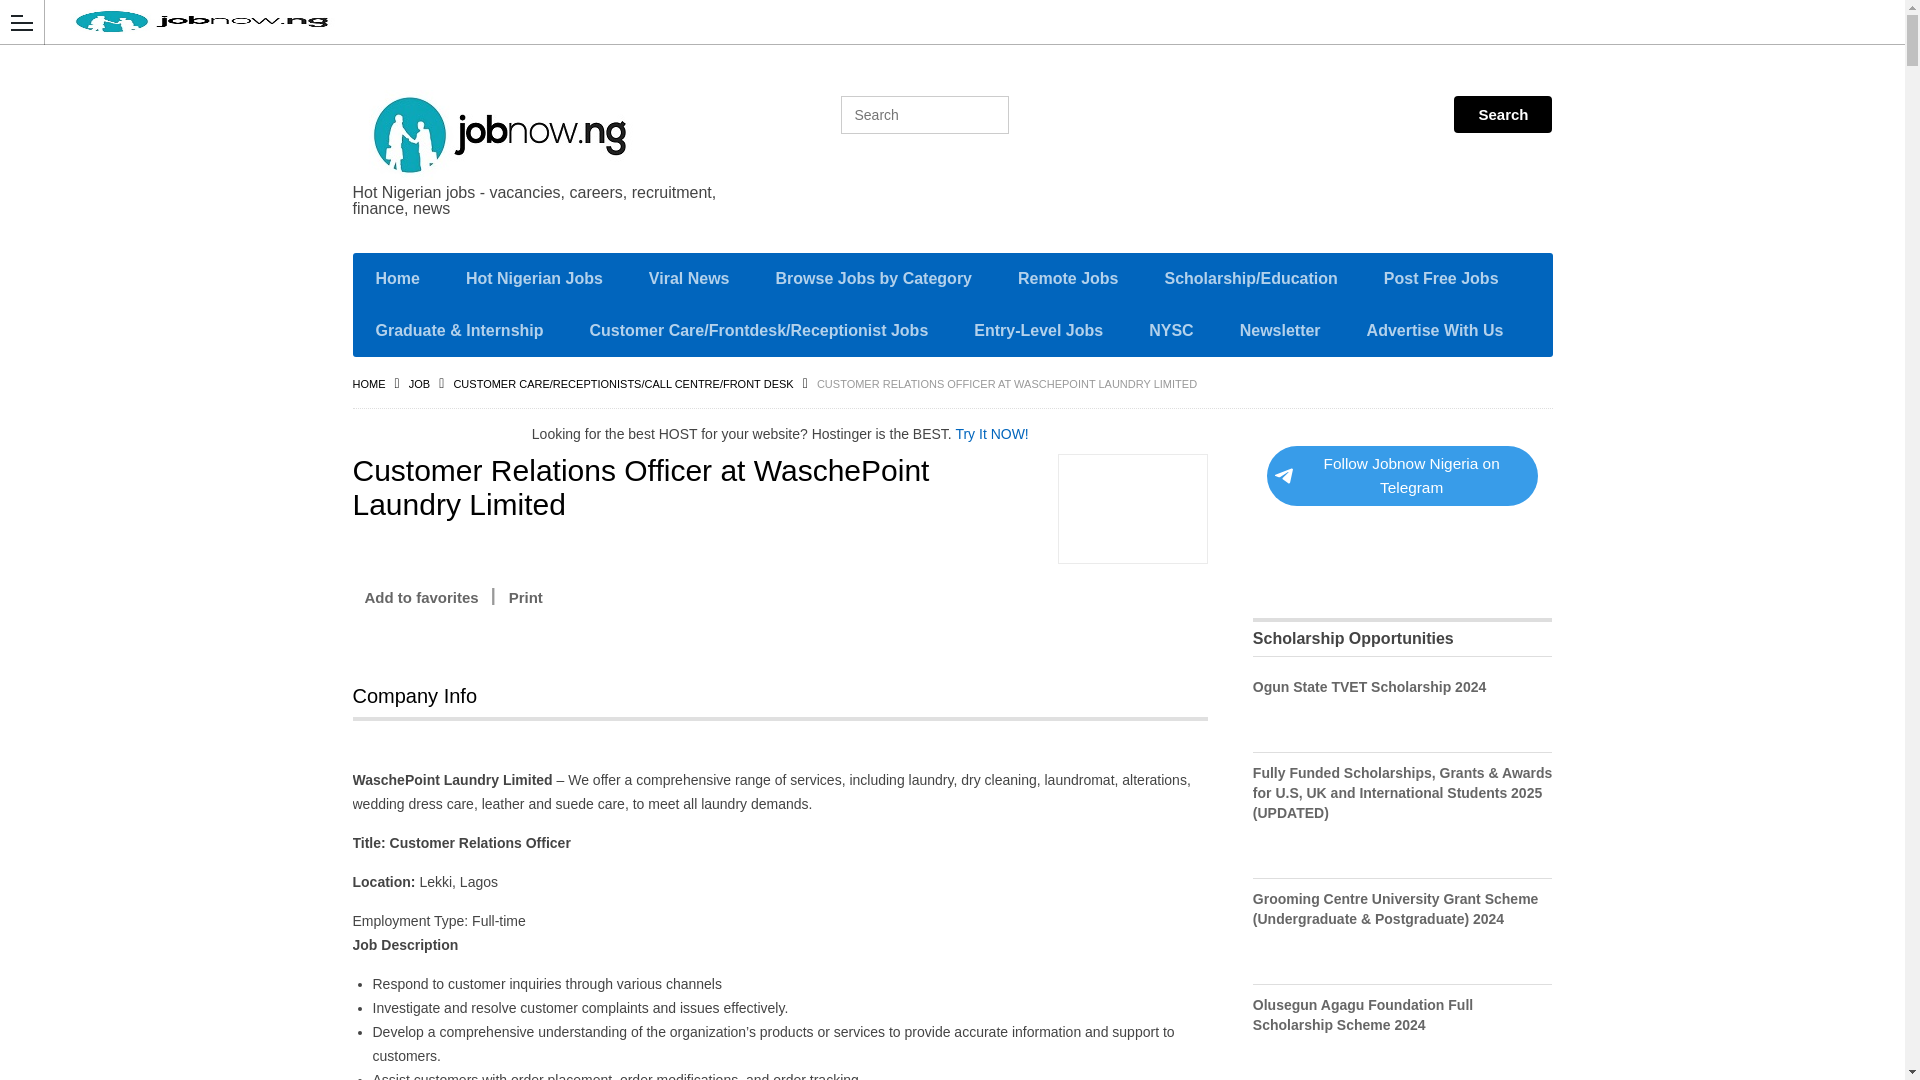  Describe the element at coordinates (1170, 330) in the screenshot. I see `NYSC` at that location.